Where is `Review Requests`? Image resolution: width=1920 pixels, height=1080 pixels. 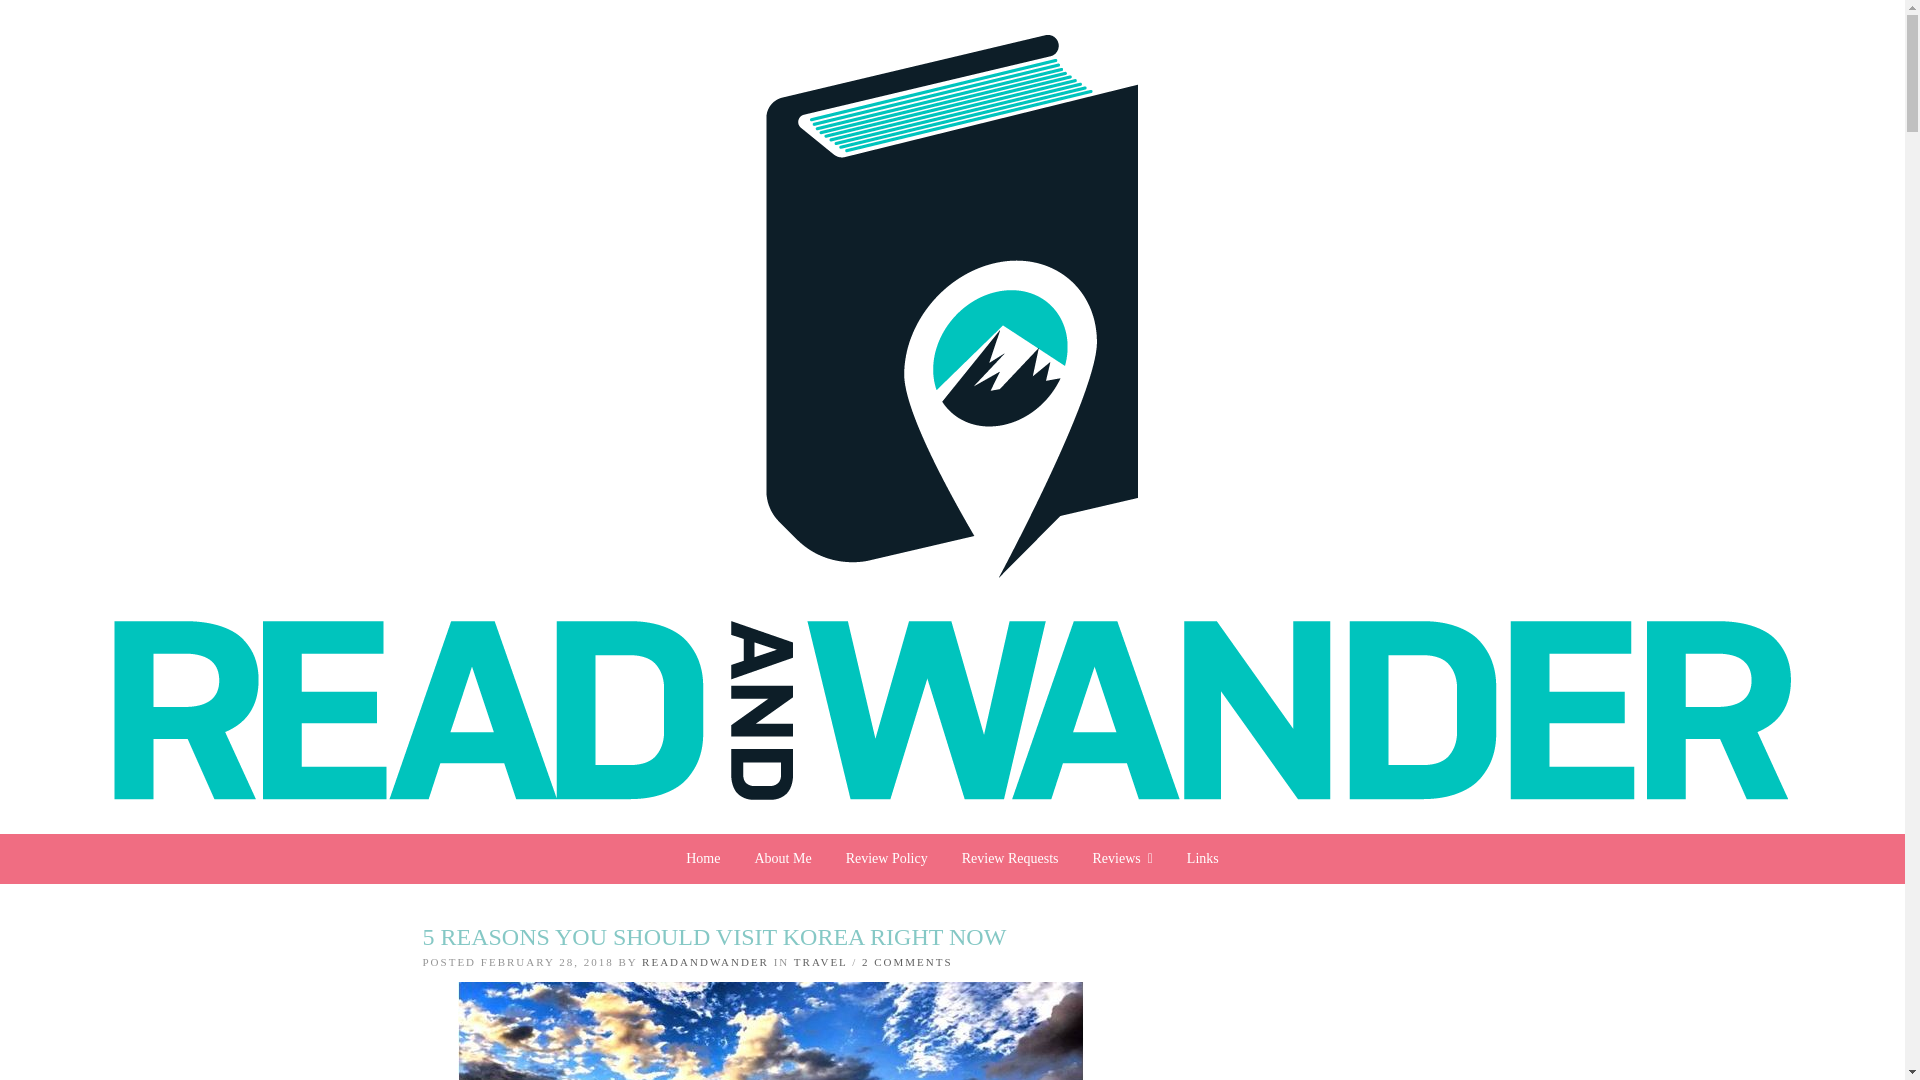 Review Requests is located at coordinates (1010, 858).